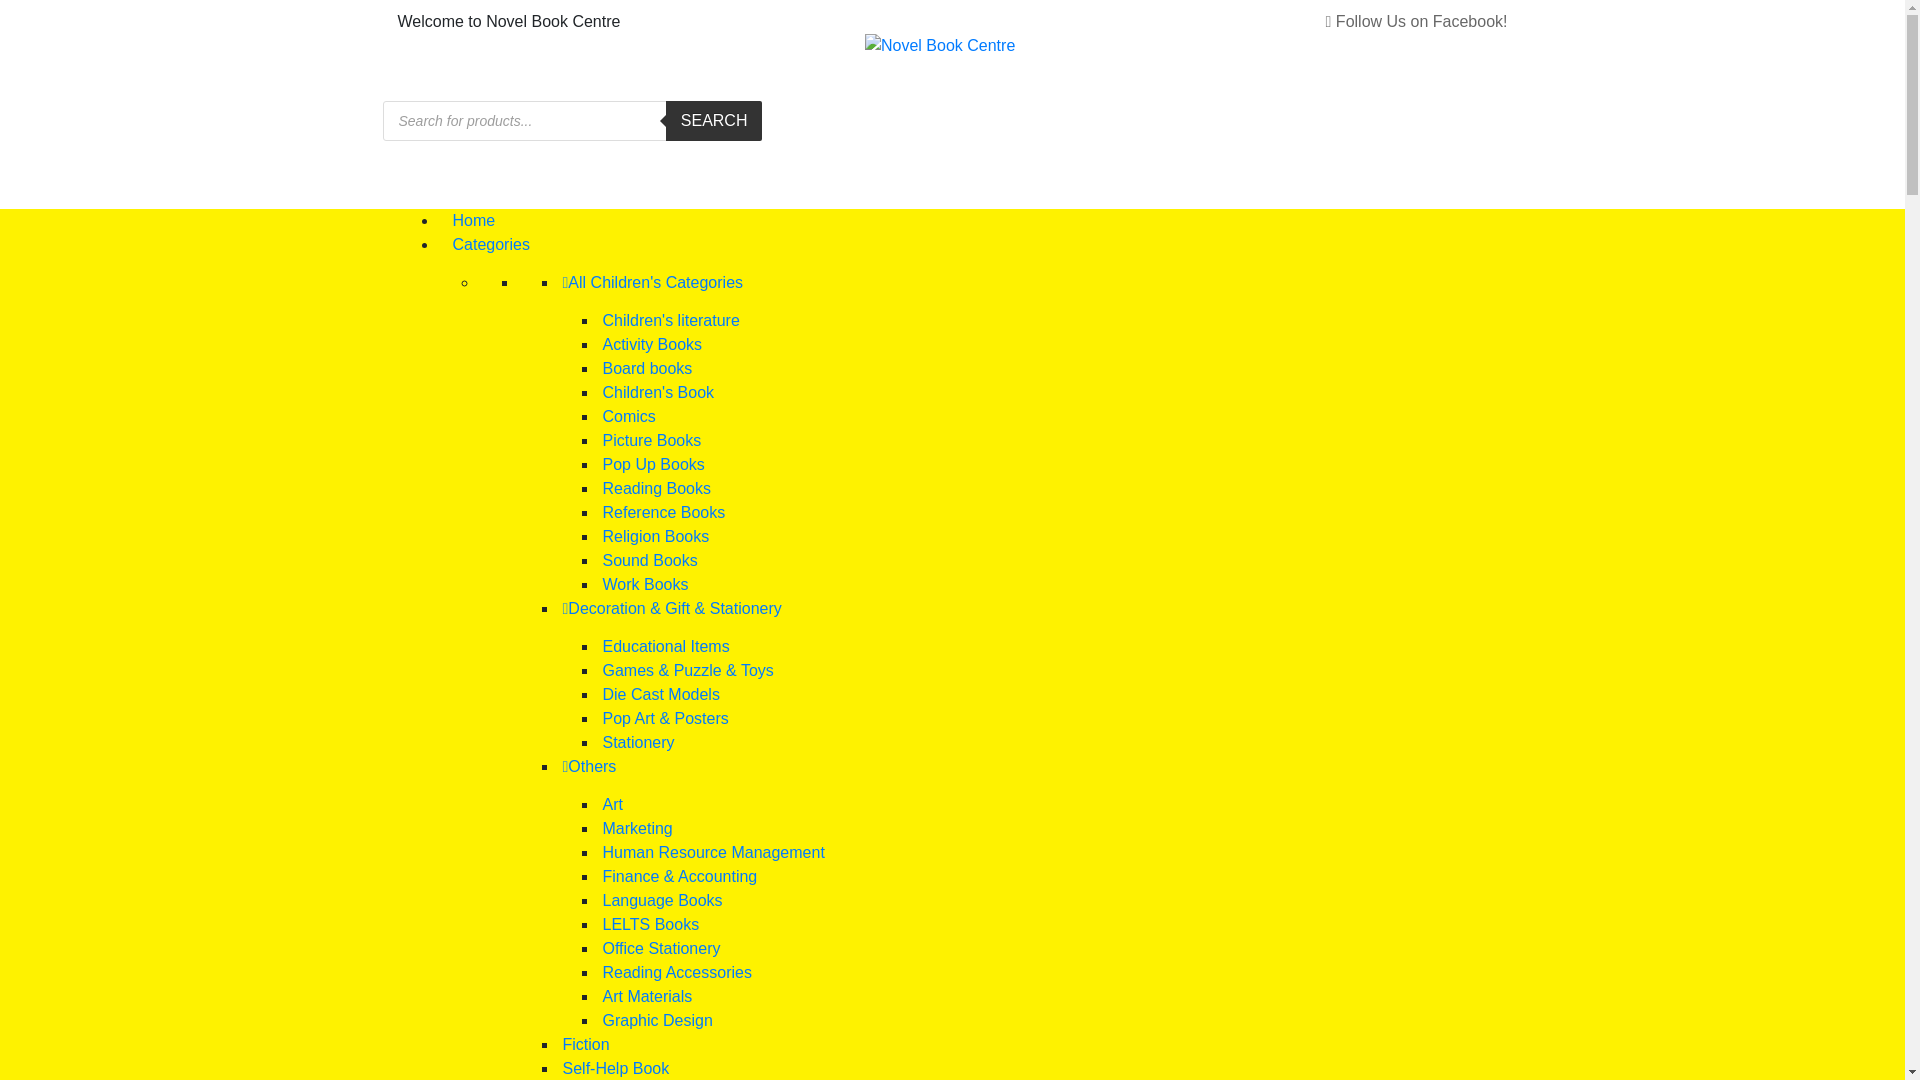 The width and height of the screenshot is (1920, 1080). Describe the element at coordinates (637, 828) in the screenshot. I see `Marketing` at that location.